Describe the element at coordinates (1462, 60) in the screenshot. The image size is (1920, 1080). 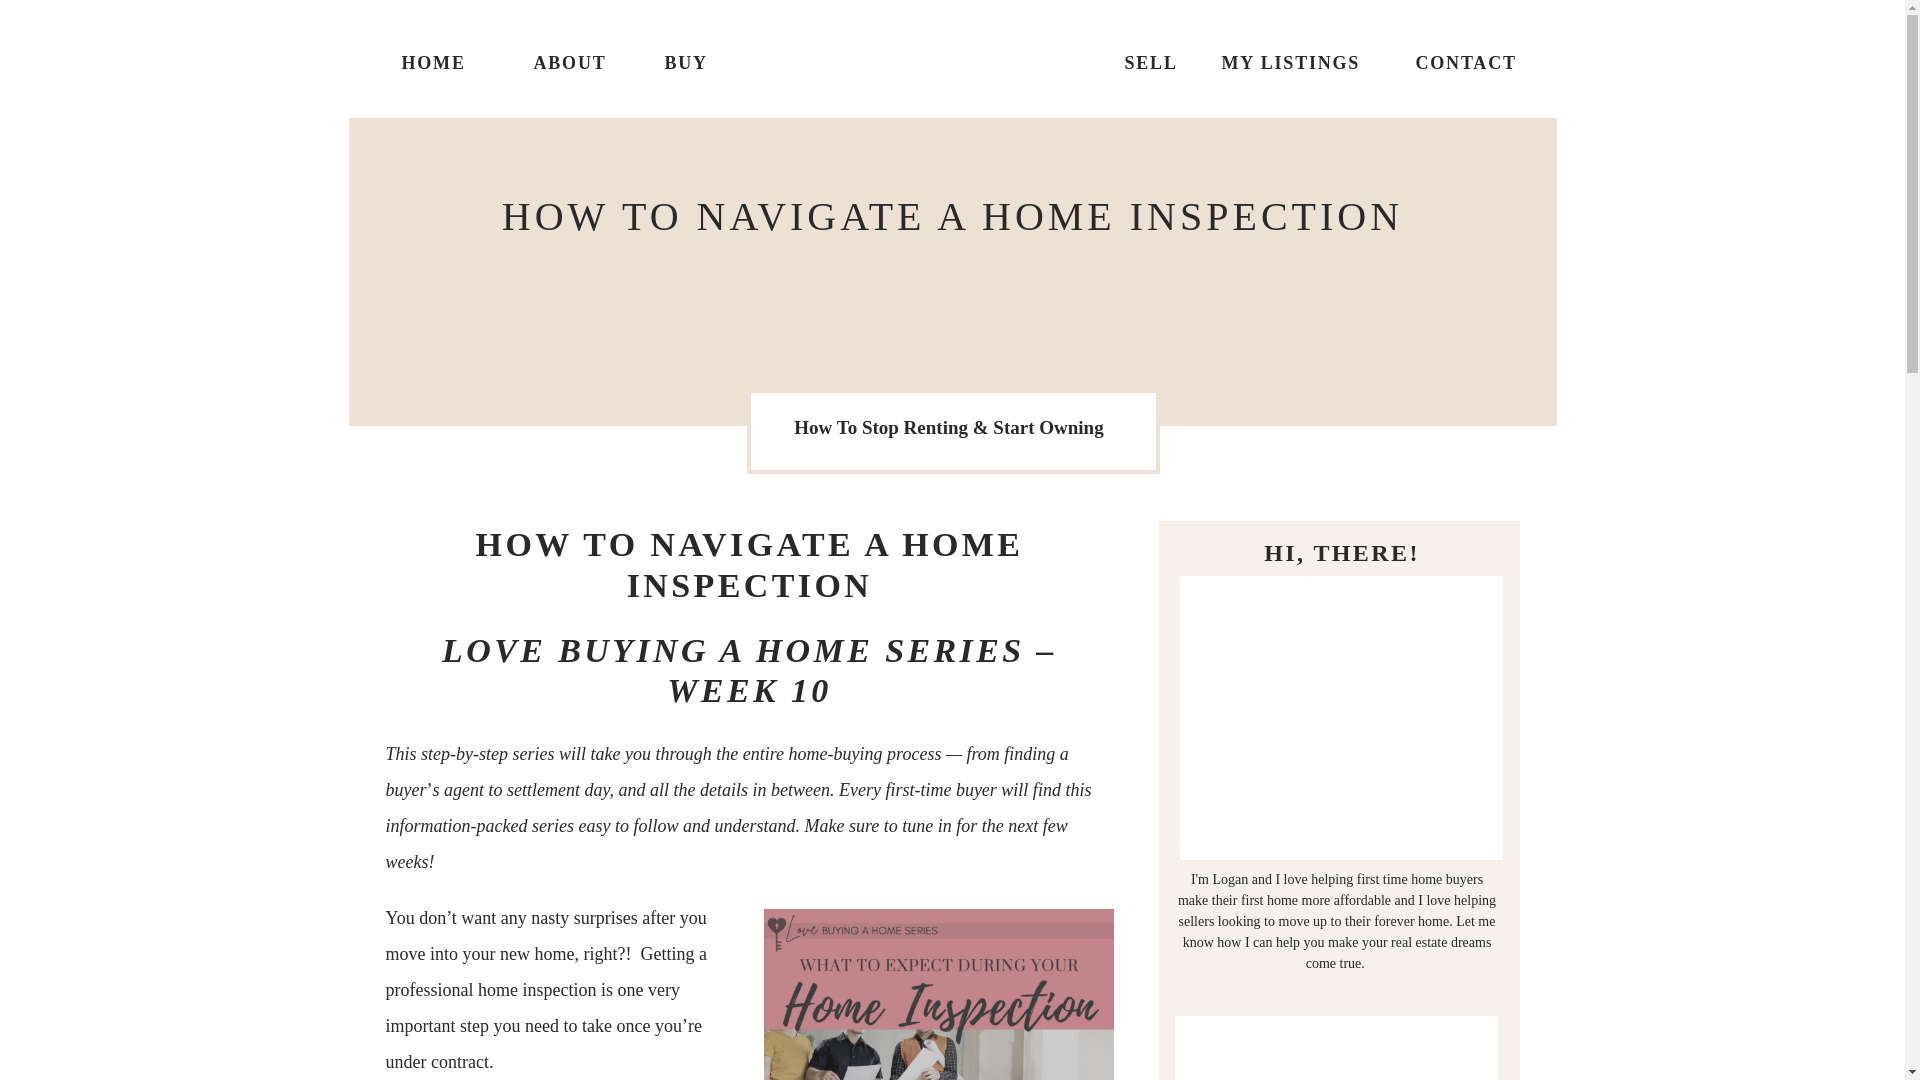
I see `CONTACT` at that location.